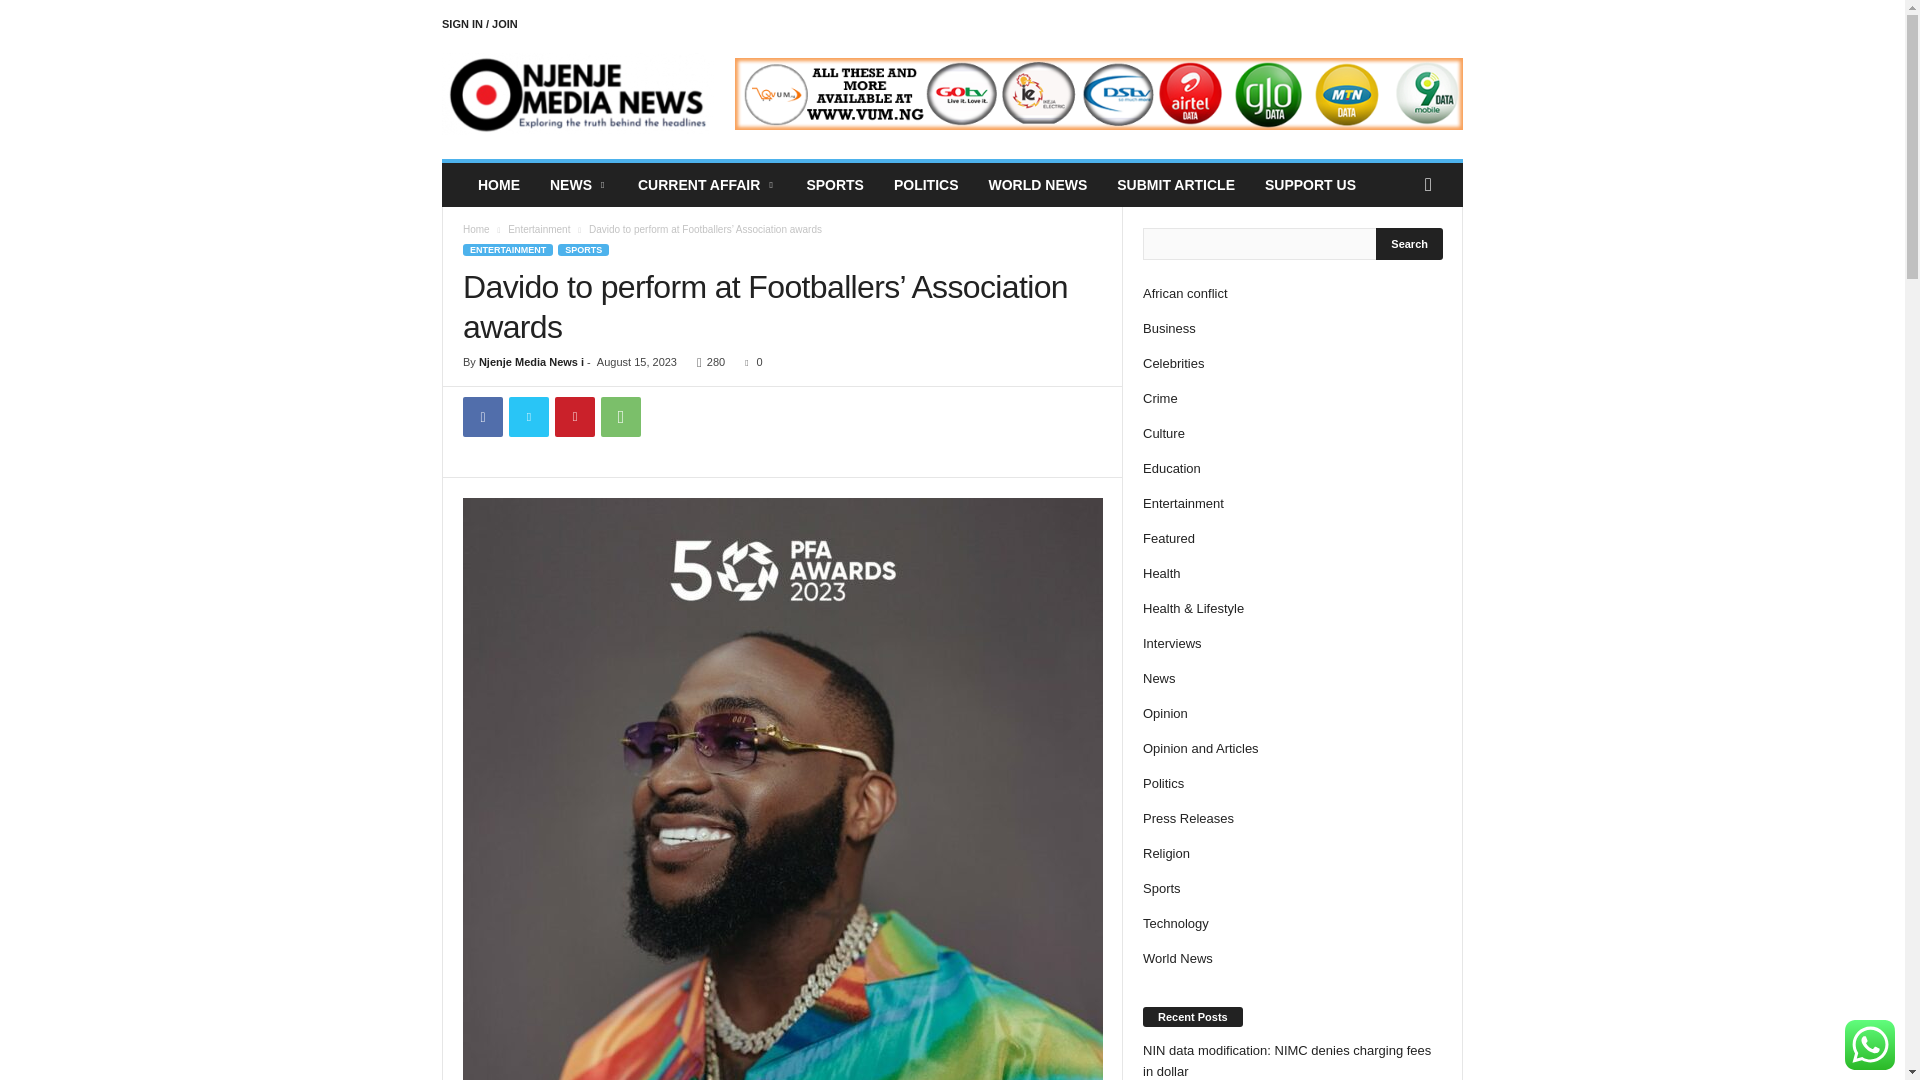 Image resolution: width=1920 pixels, height=1080 pixels. What do you see at coordinates (620, 417) in the screenshot?
I see `WhatsApp` at bounding box center [620, 417].